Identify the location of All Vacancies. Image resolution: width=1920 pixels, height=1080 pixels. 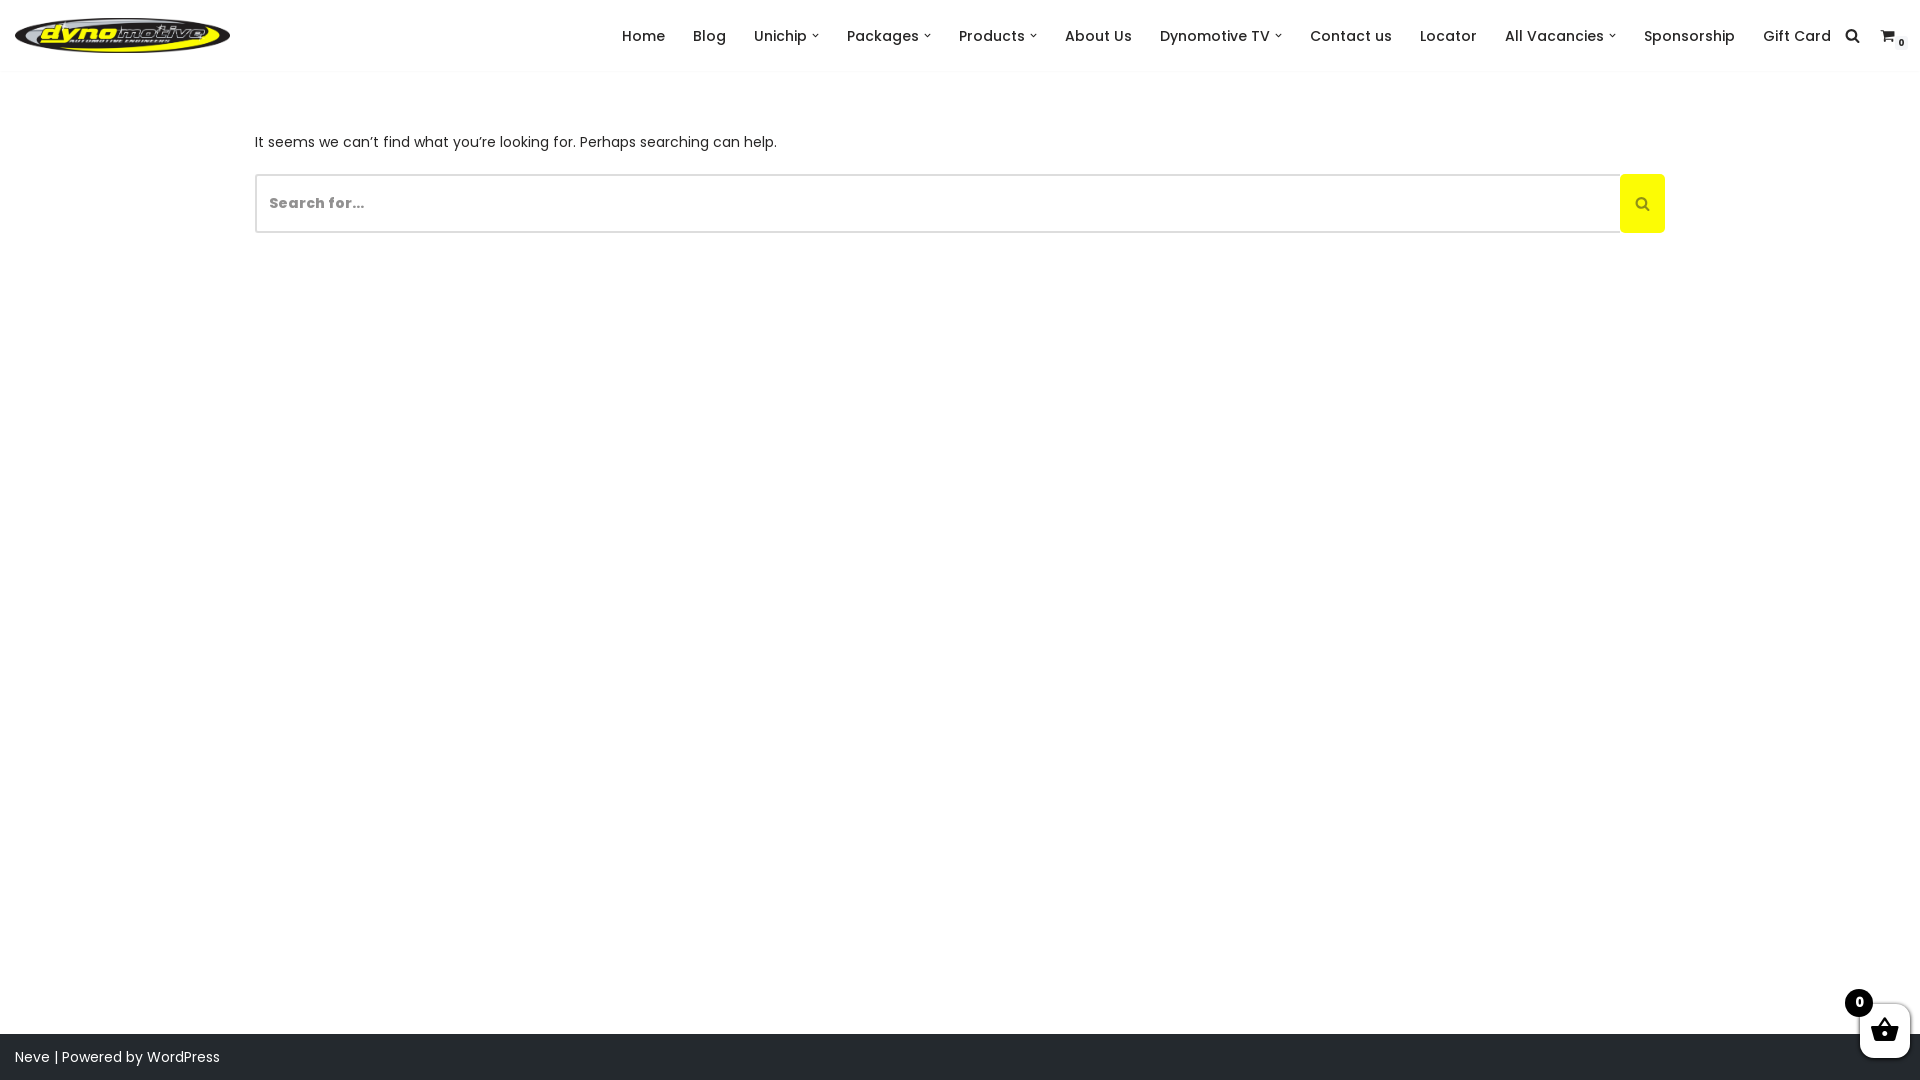
(1554, 36).